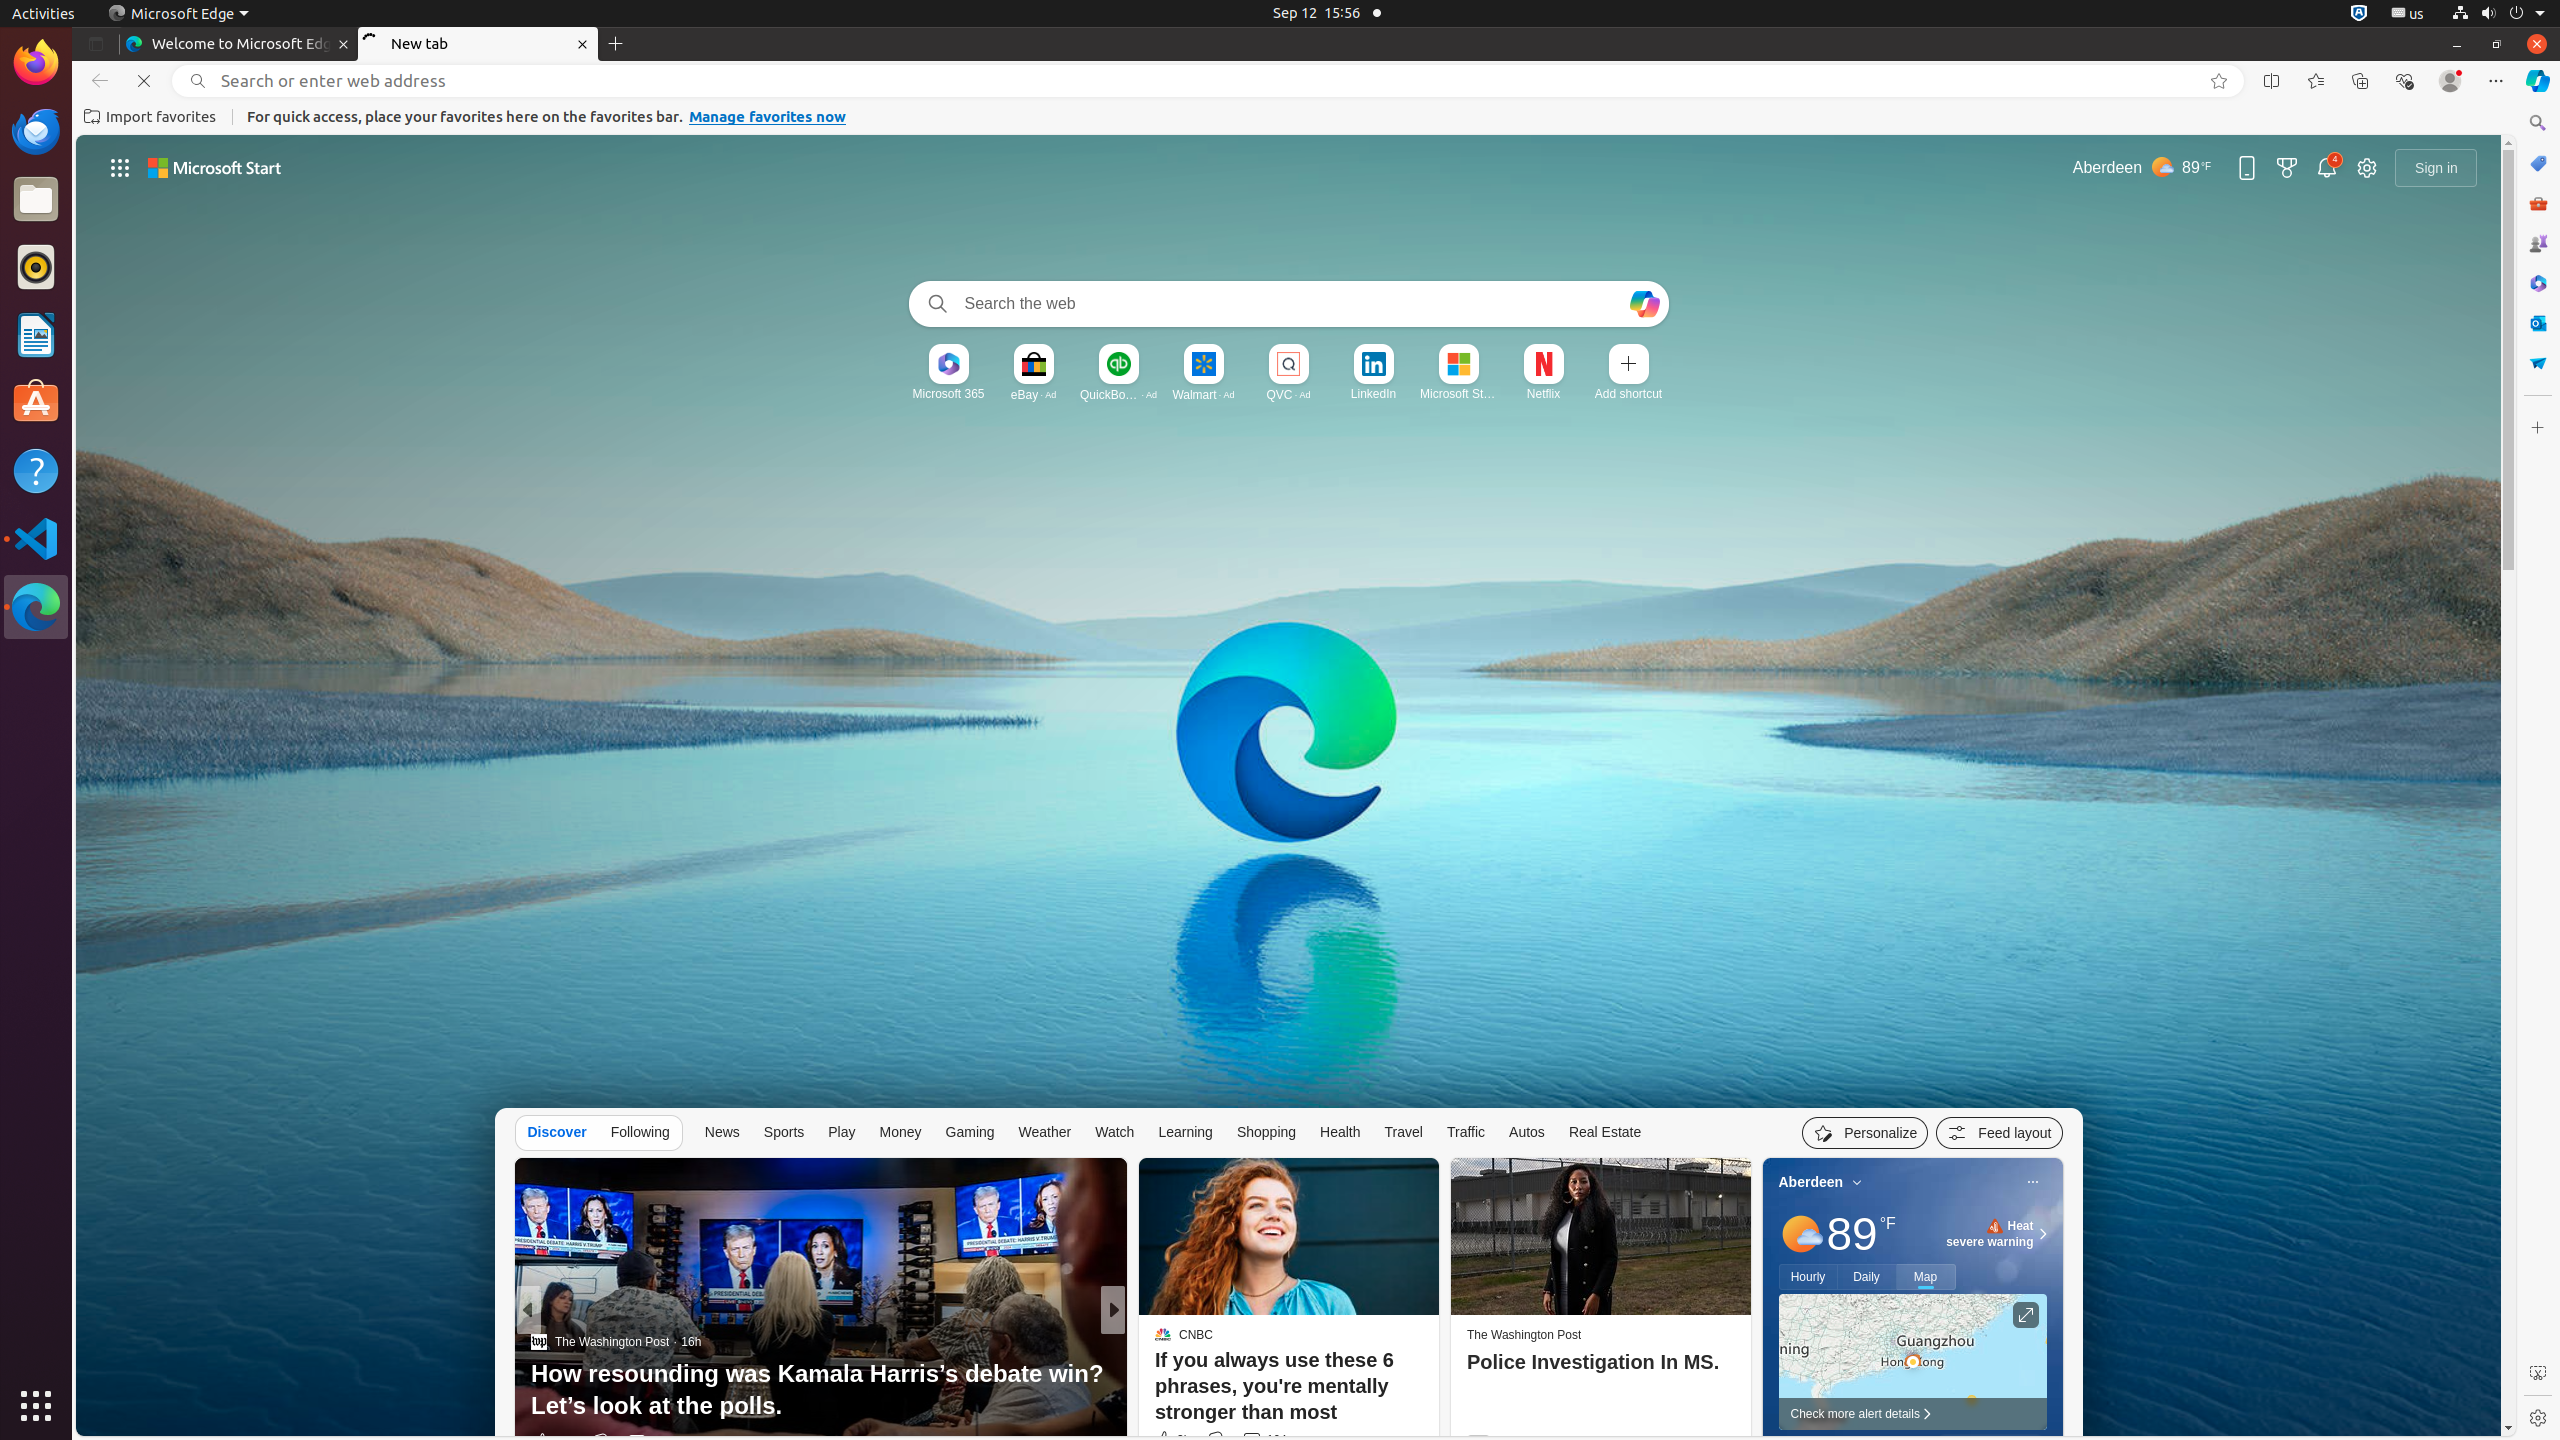 This screenshot has width=2560, height=1440. Describe the element at coordinates (2000, 1133) in the screenshot. I see `Feed settings` at that location.